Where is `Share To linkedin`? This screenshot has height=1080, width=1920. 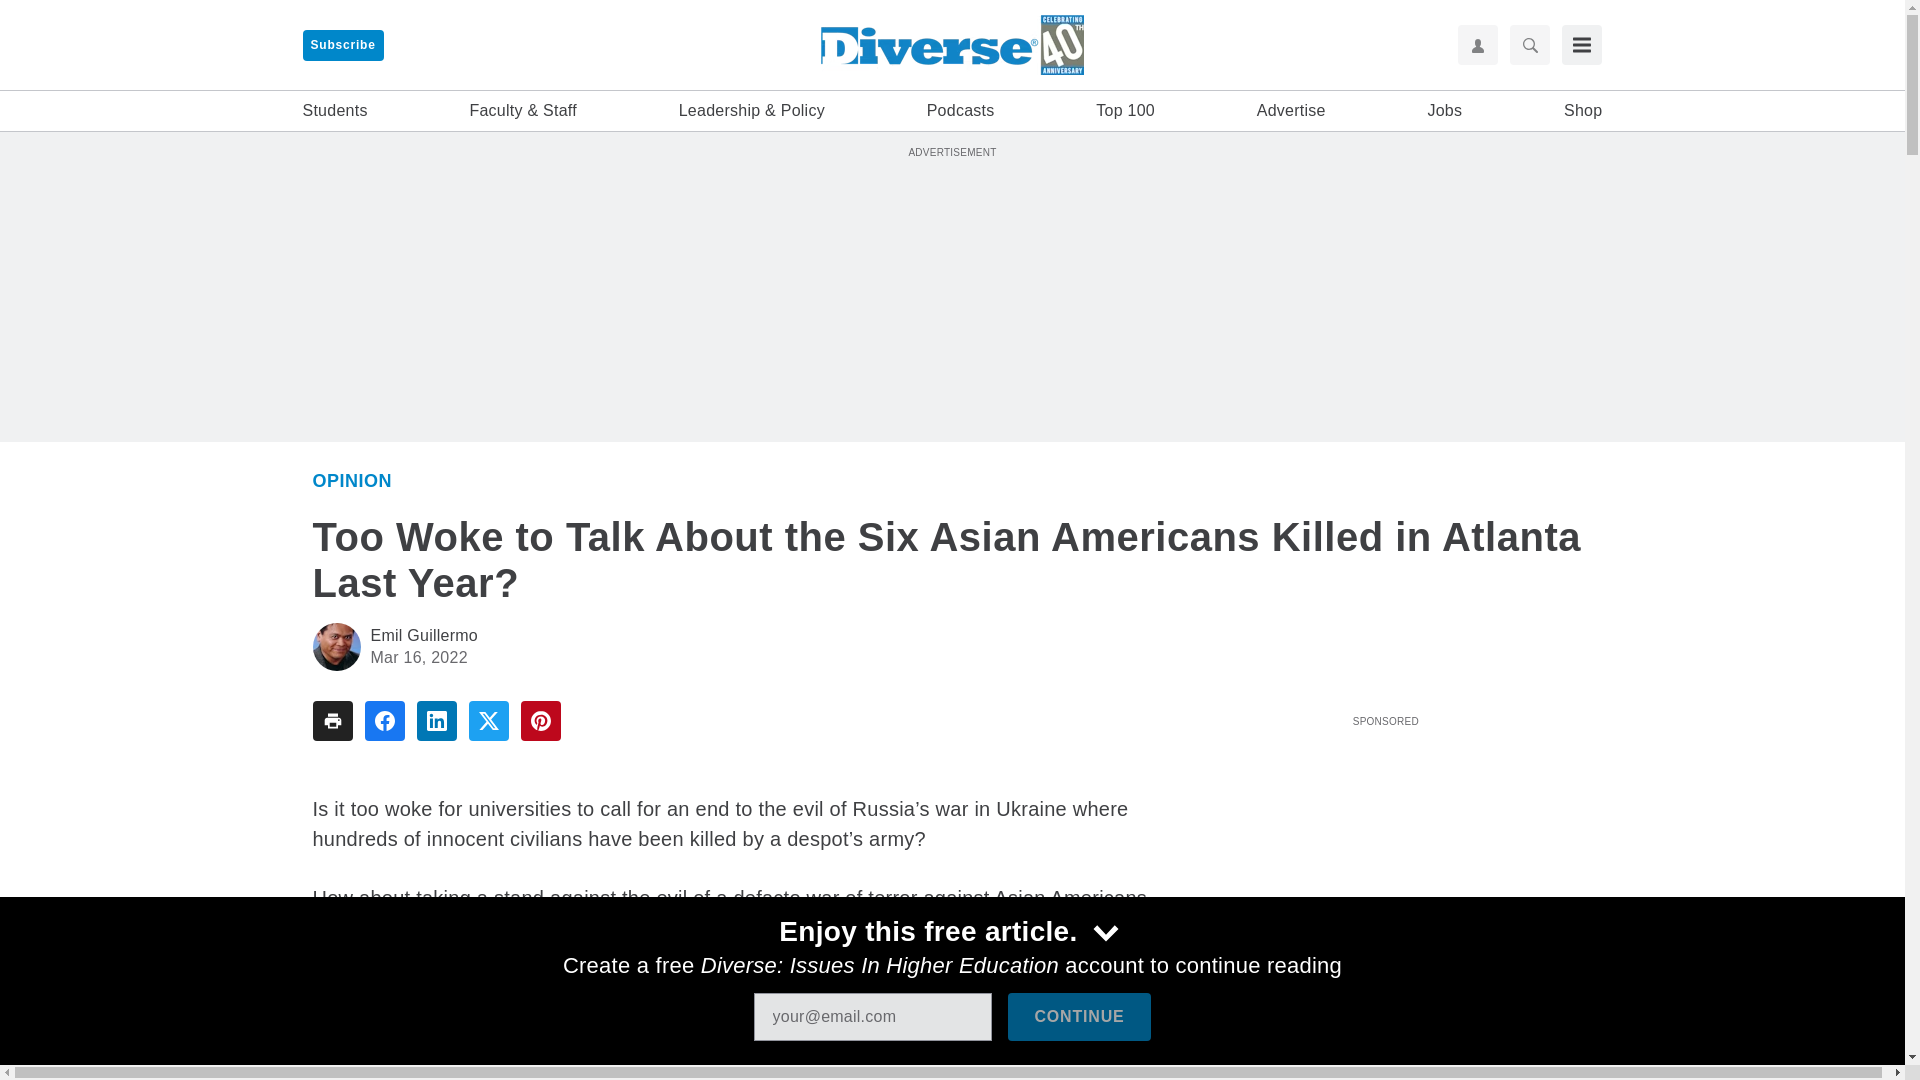
Share To linkedin is located at coordinates (436, 720).